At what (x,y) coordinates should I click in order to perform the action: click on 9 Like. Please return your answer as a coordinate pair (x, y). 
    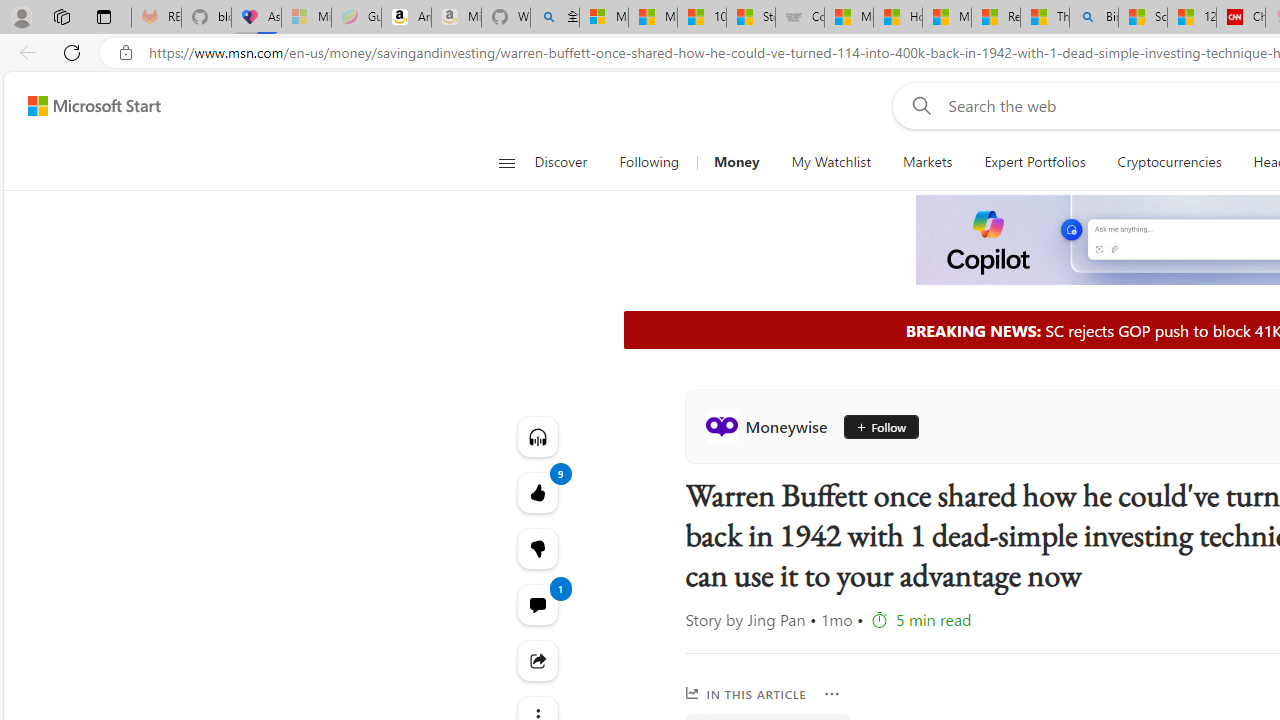
    Looking at the image, I should click on (538, 492).